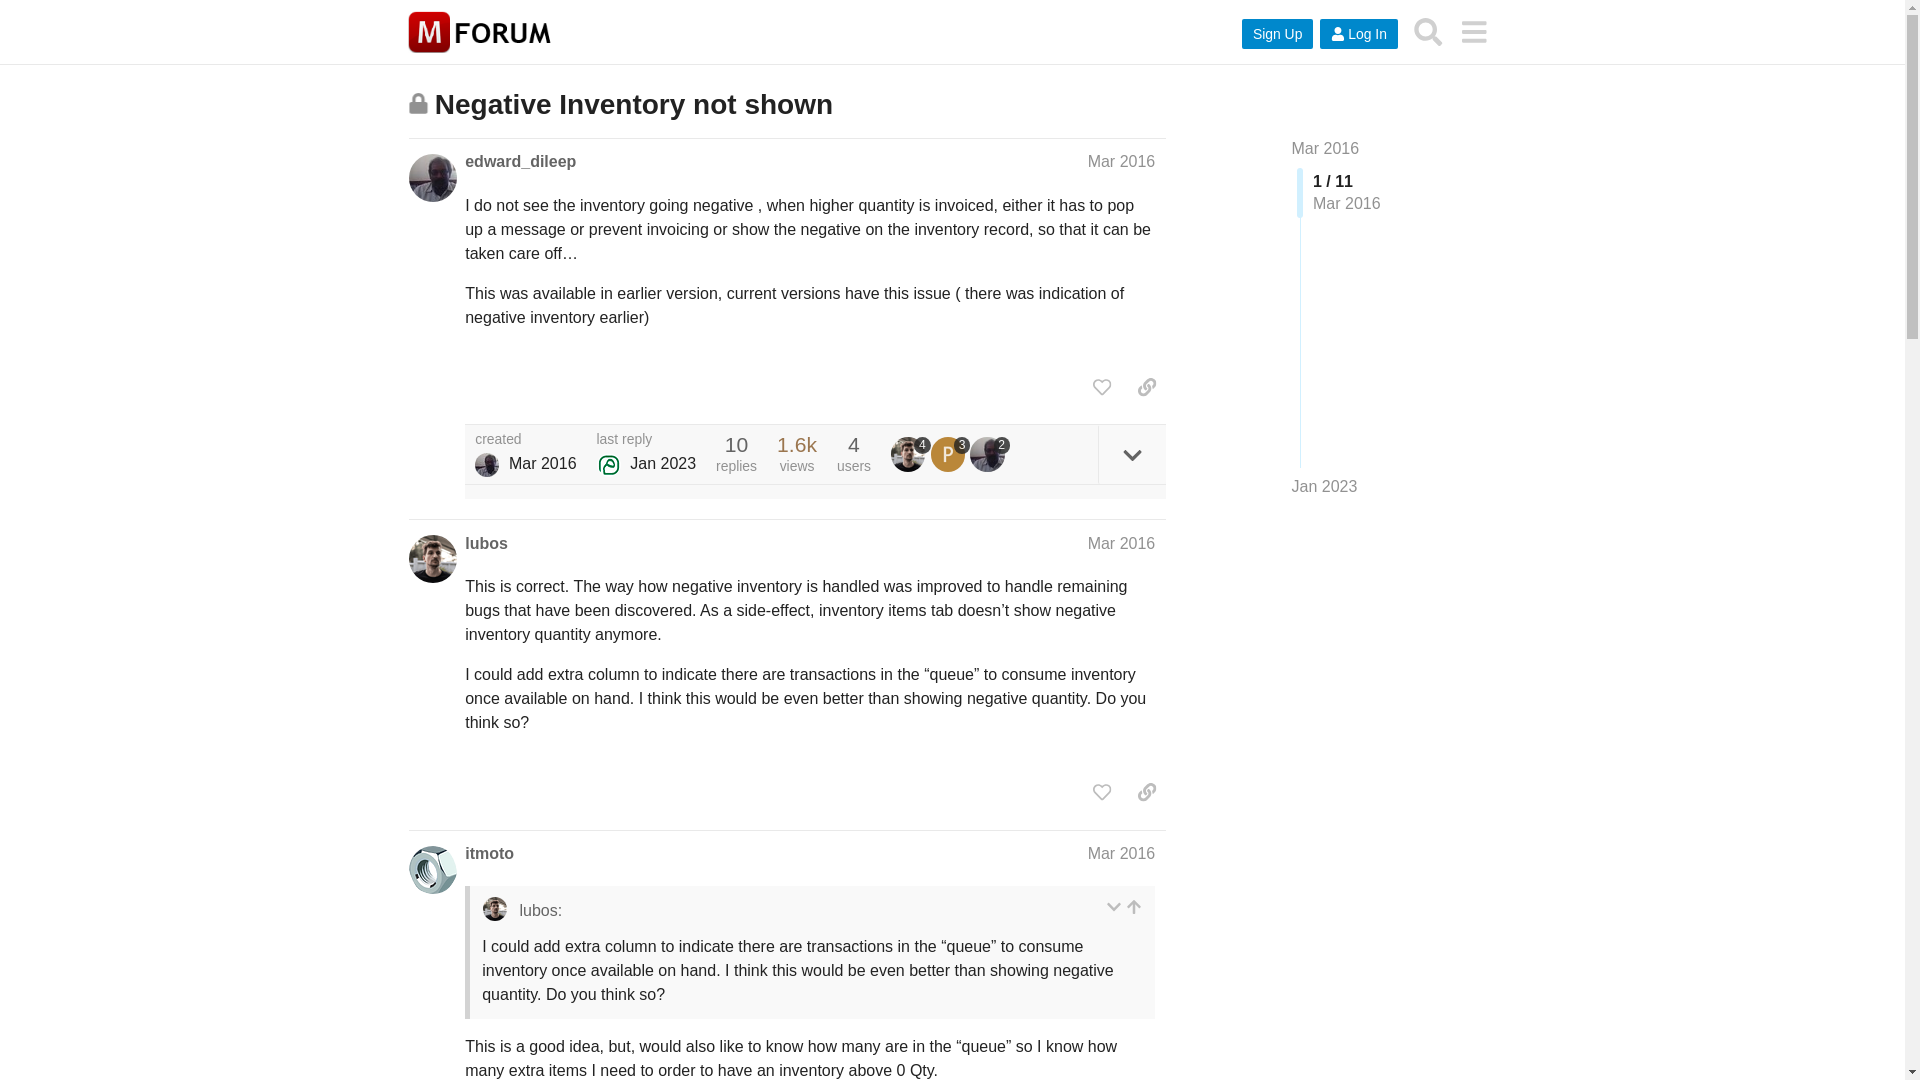 This screenshot has height=1080, width=1920. What do you see at coordinates (418, 103) in the screenshot?
I see `This topic is closed; it no longer accepts new replies` at bounding box center [418, 103].